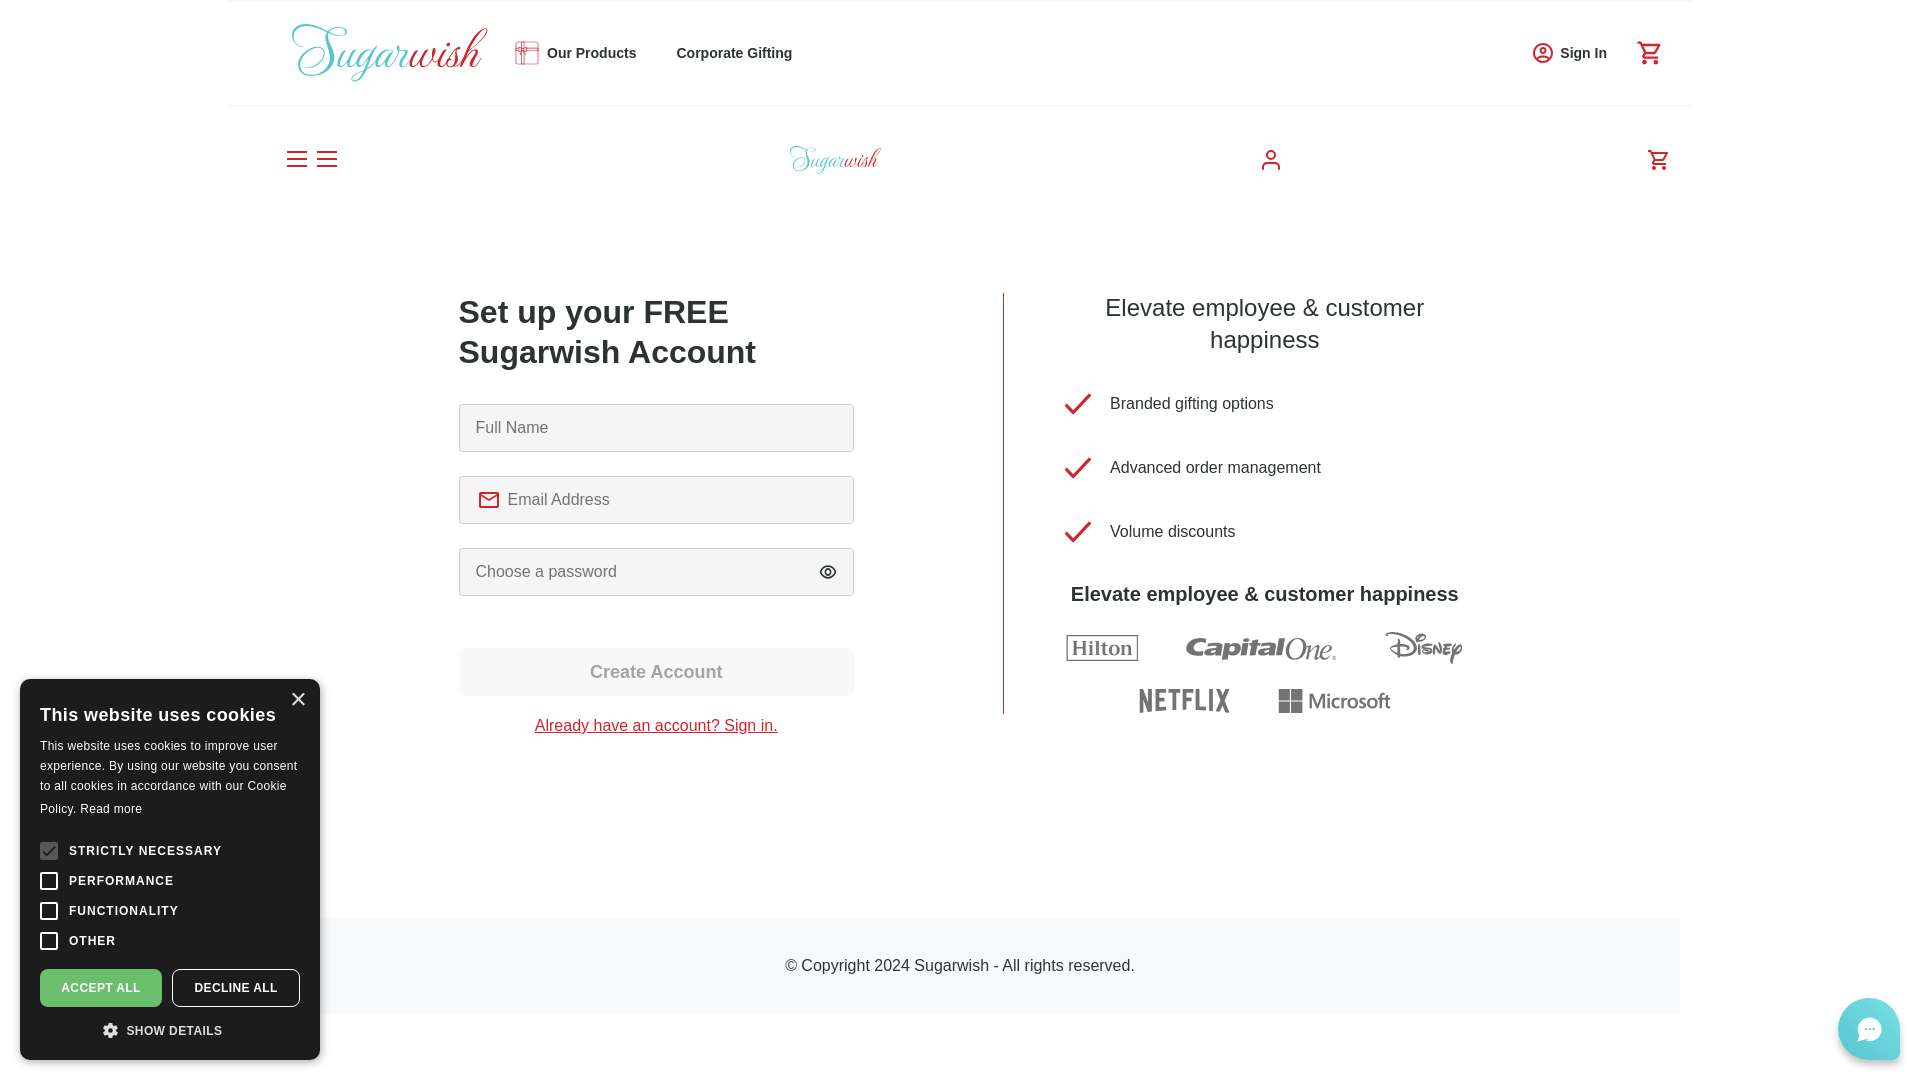  I want to click on Our Products, so click(580, 53).